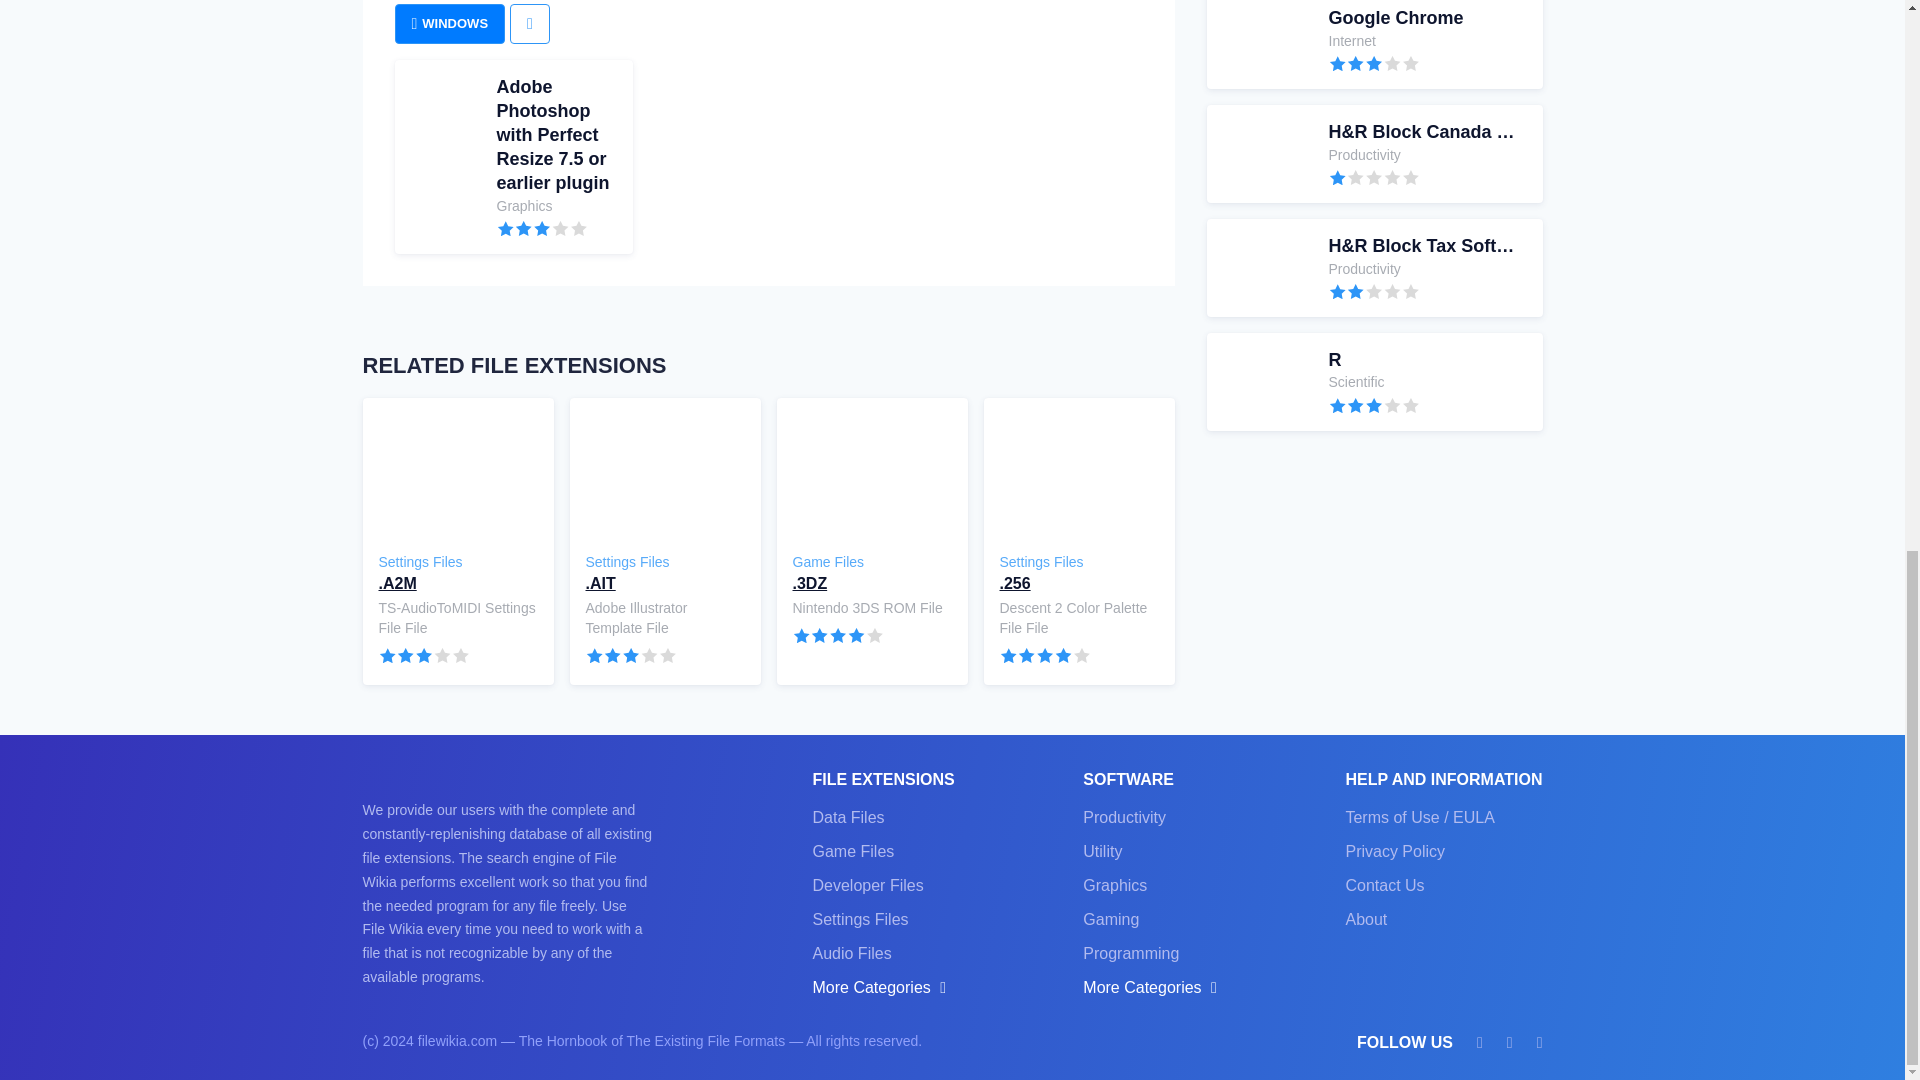 Image resolution: width=1920 pixels, height=1080 pixels. Describe the element at coordinates (1374, 64) in the screenshot. I see `User rating 3.6` at that location.